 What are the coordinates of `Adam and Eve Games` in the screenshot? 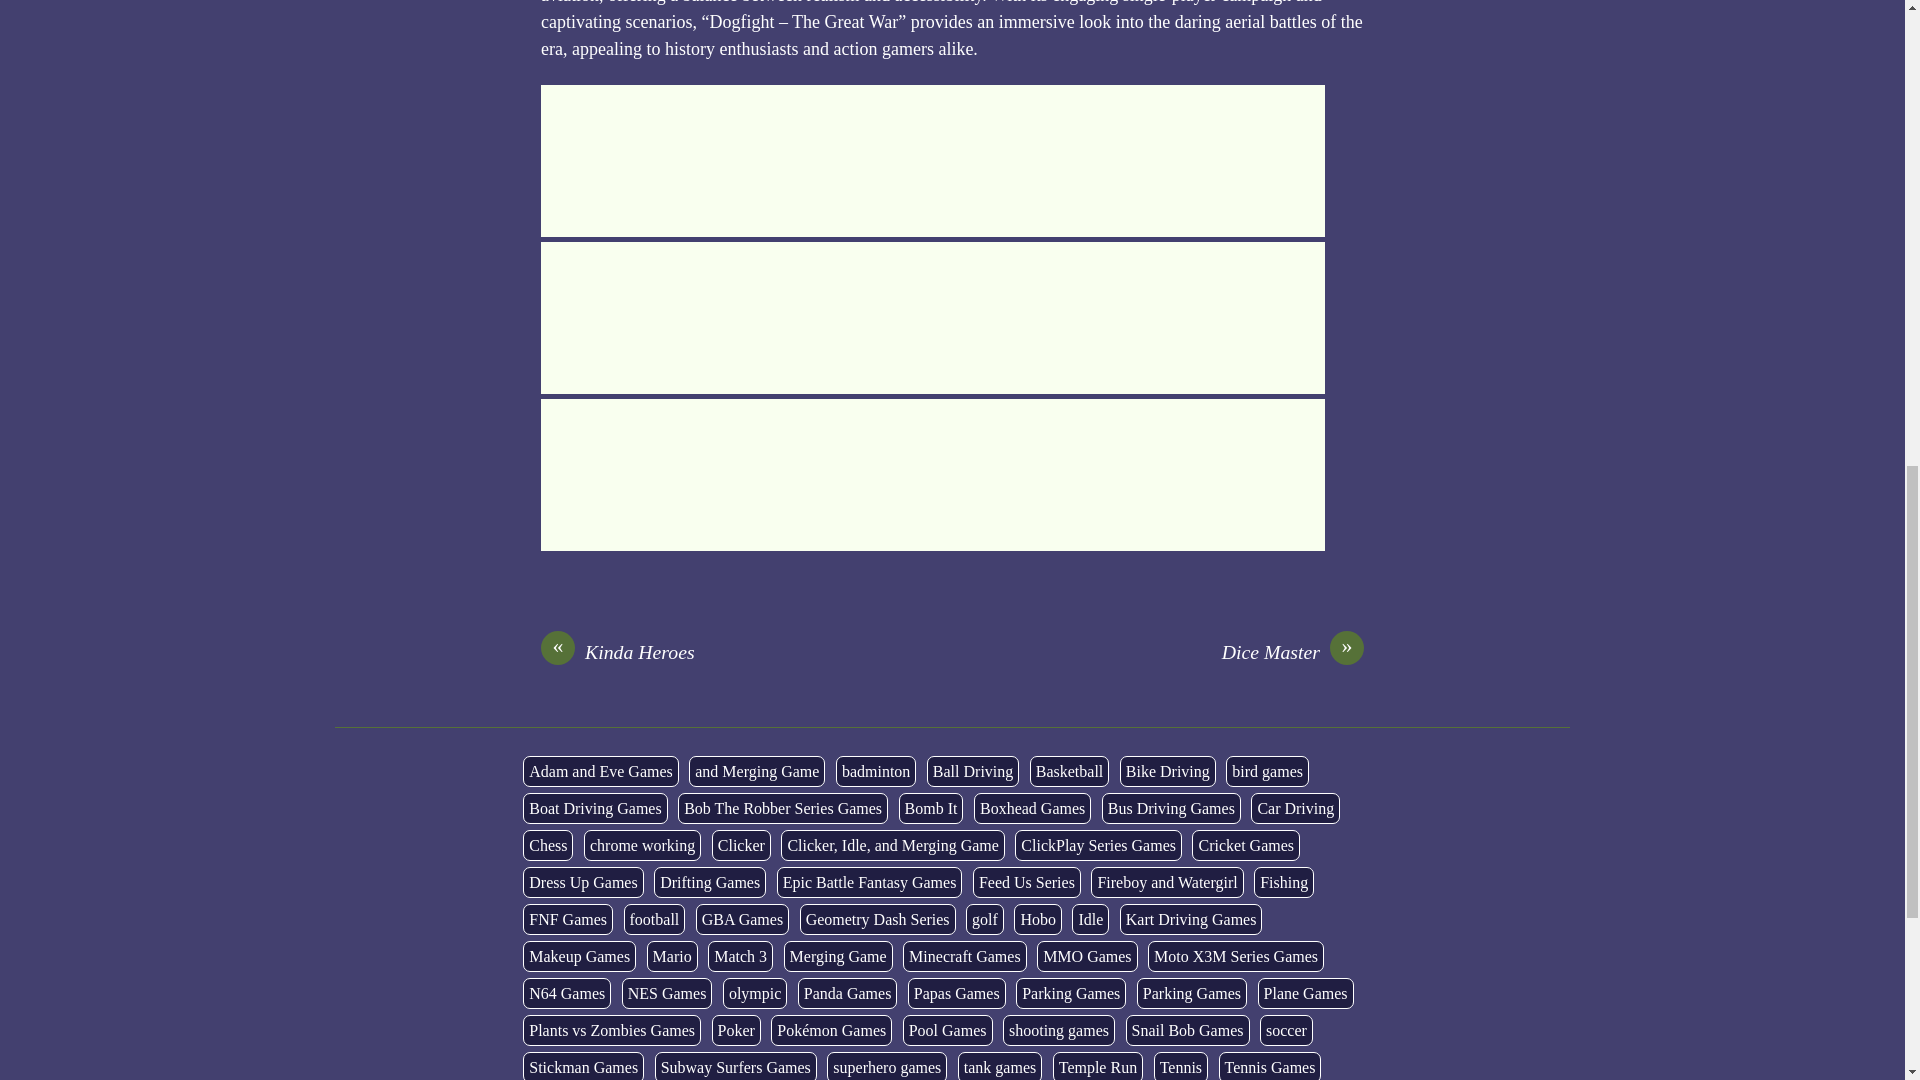 It's located at (600, 772).